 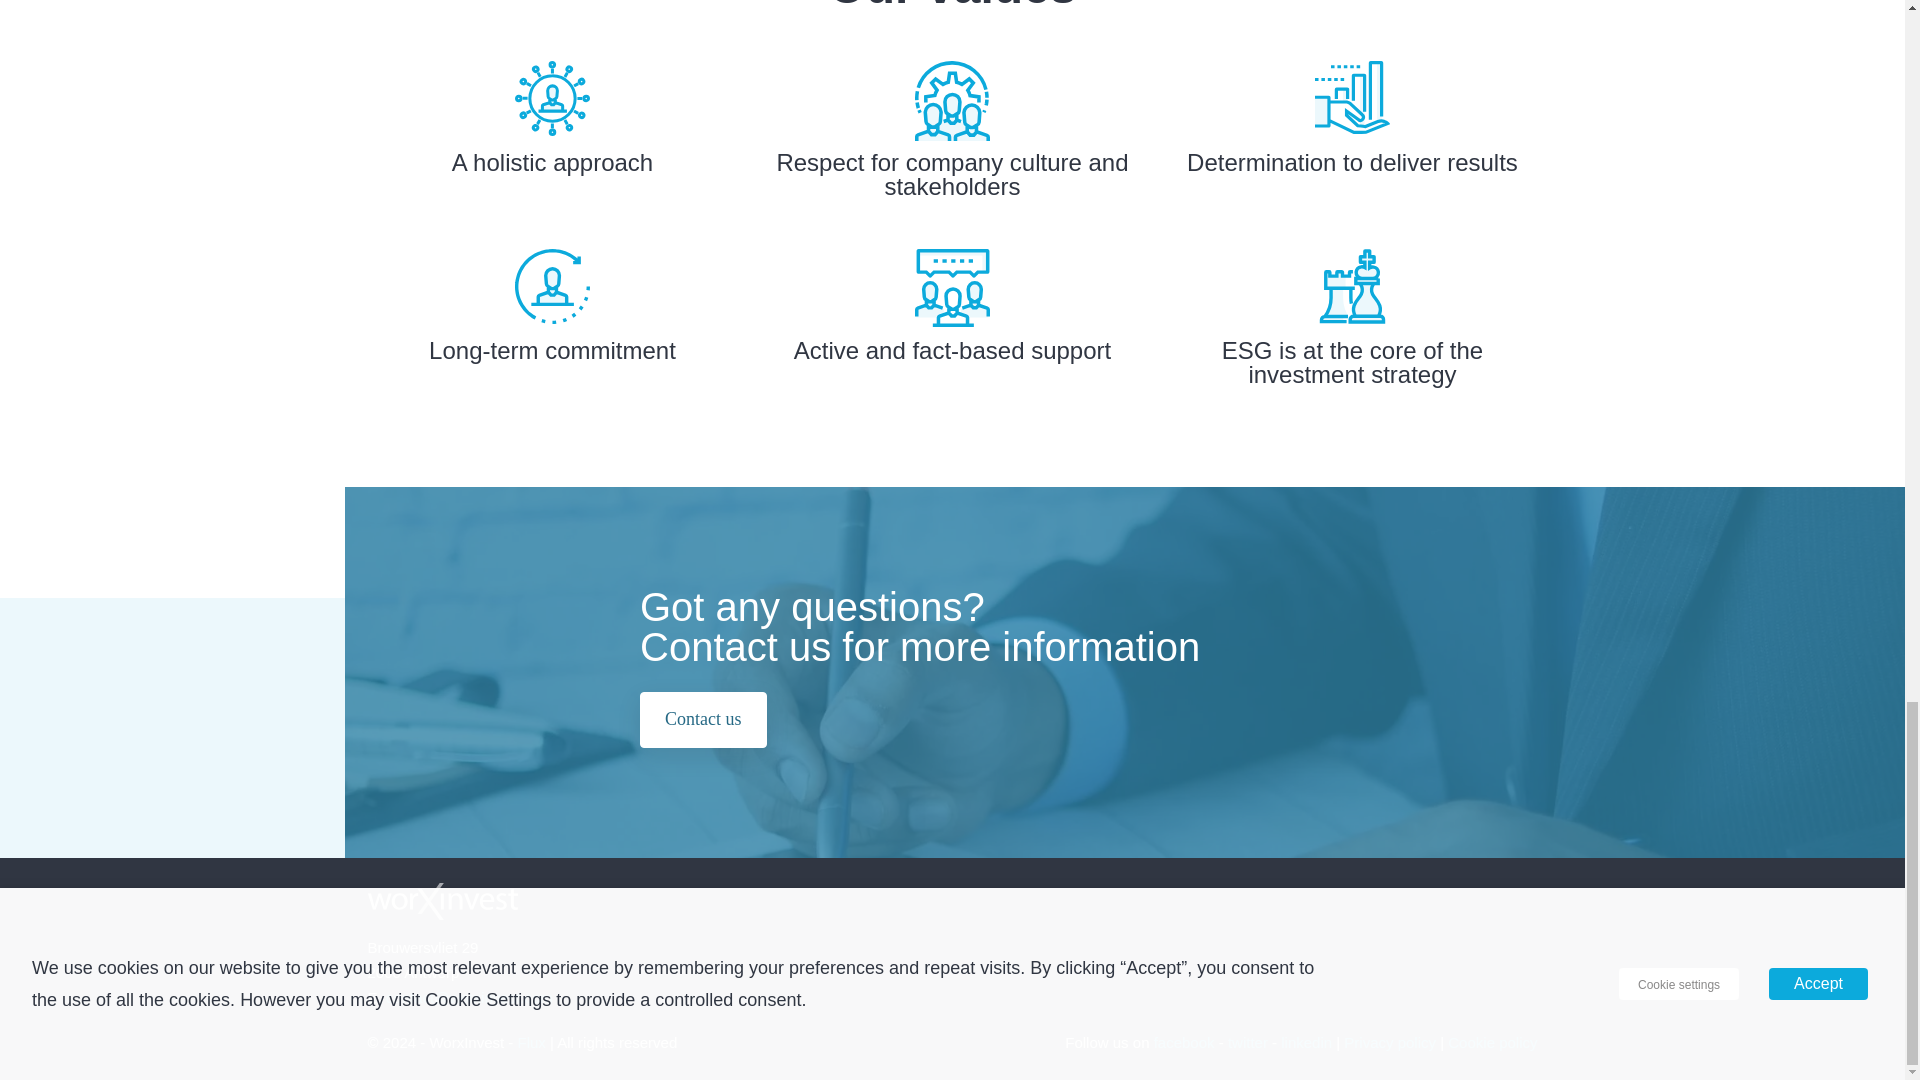 What do you see at coordinates (1248, 1042) in the screenshot?
I see `twitter` at bounding box center [1248, 1042].